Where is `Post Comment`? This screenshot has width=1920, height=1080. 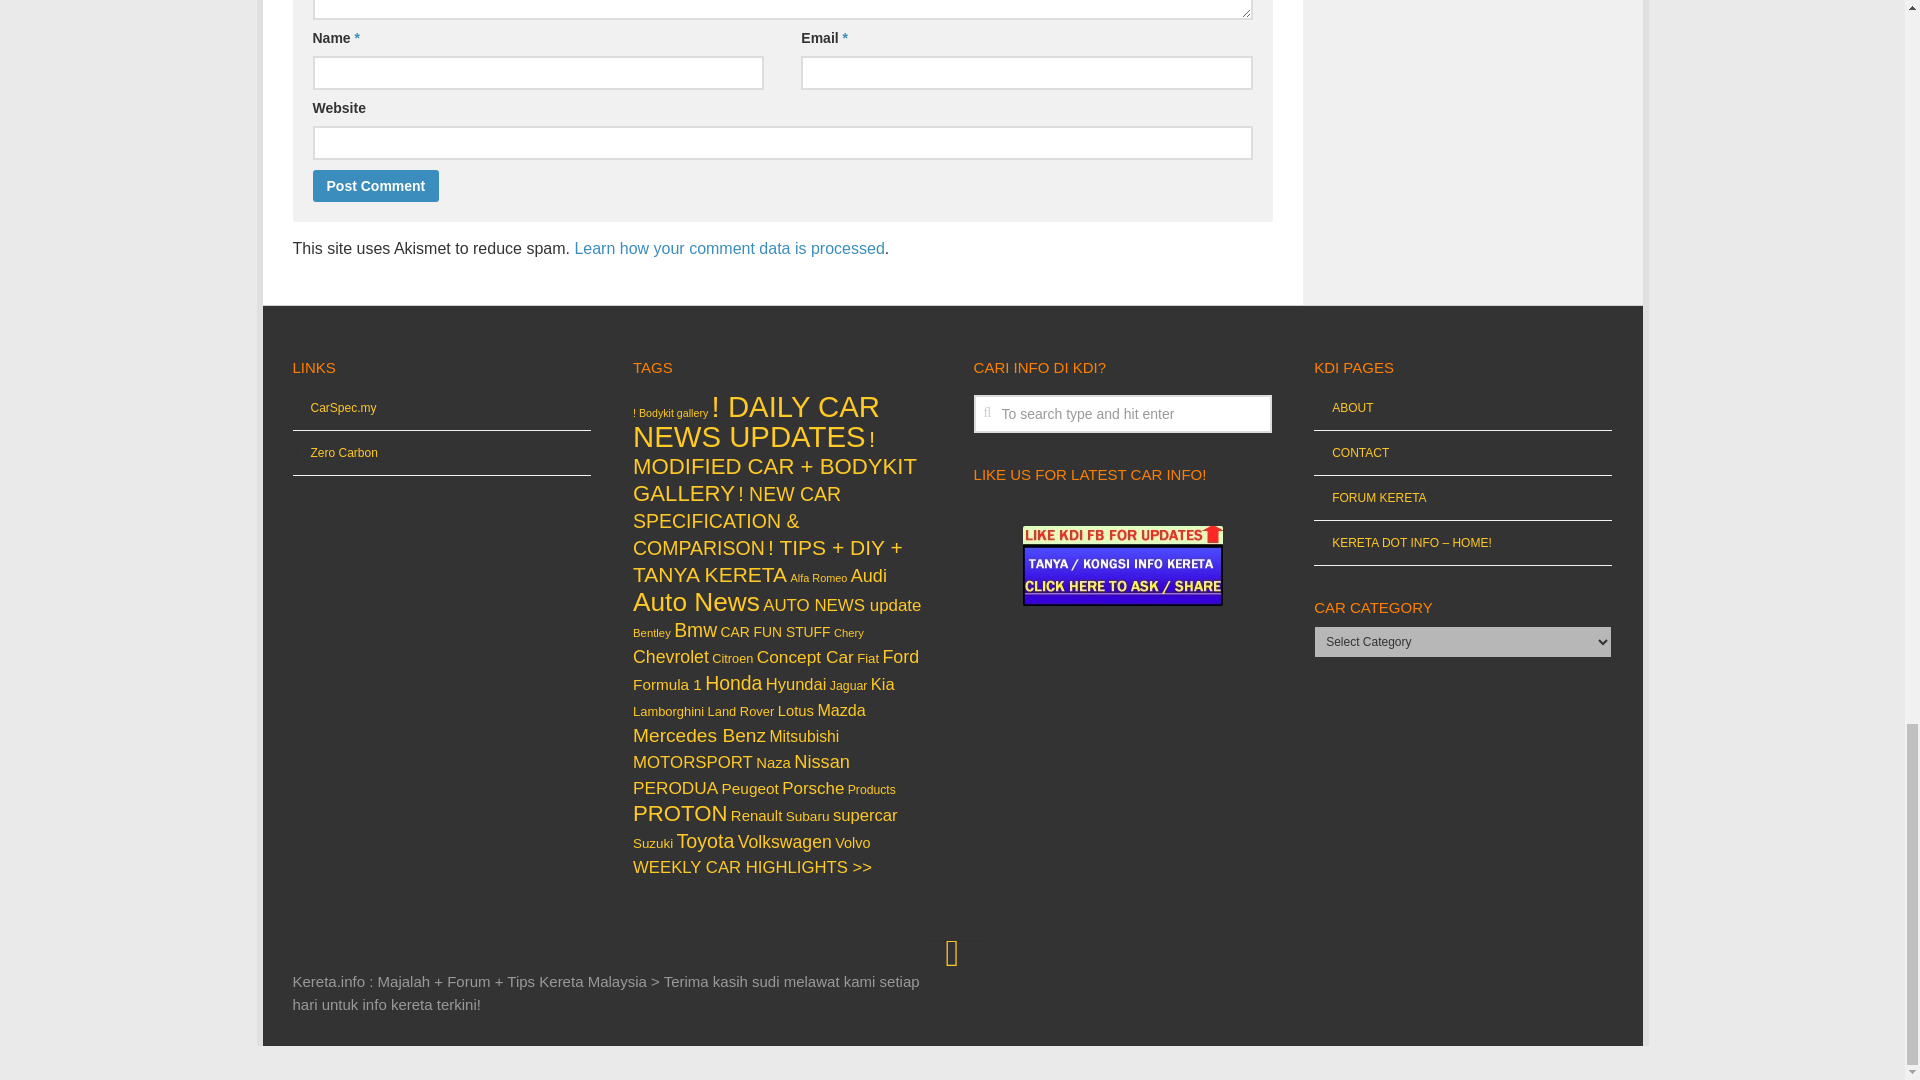
Post Comment is located at coordinates (375, 185).